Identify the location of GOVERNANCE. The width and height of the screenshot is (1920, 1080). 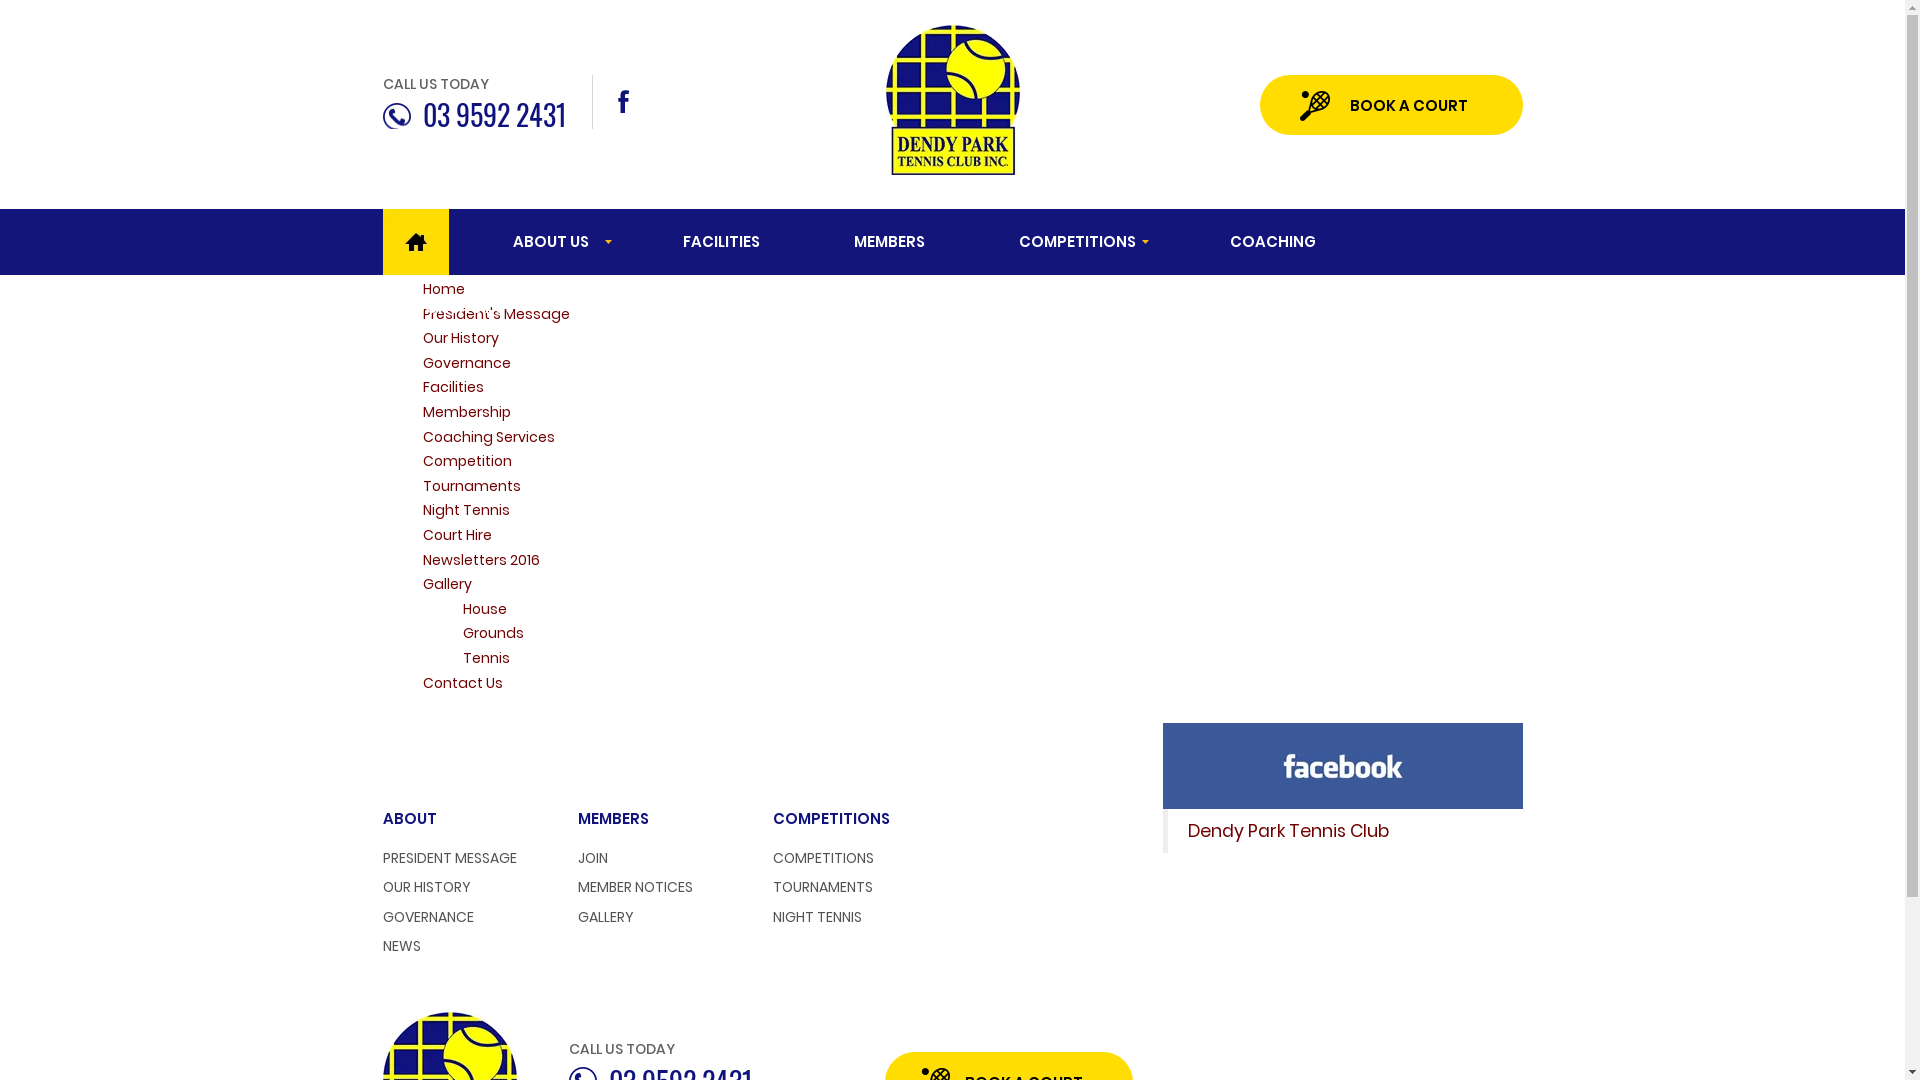
(428, 917).